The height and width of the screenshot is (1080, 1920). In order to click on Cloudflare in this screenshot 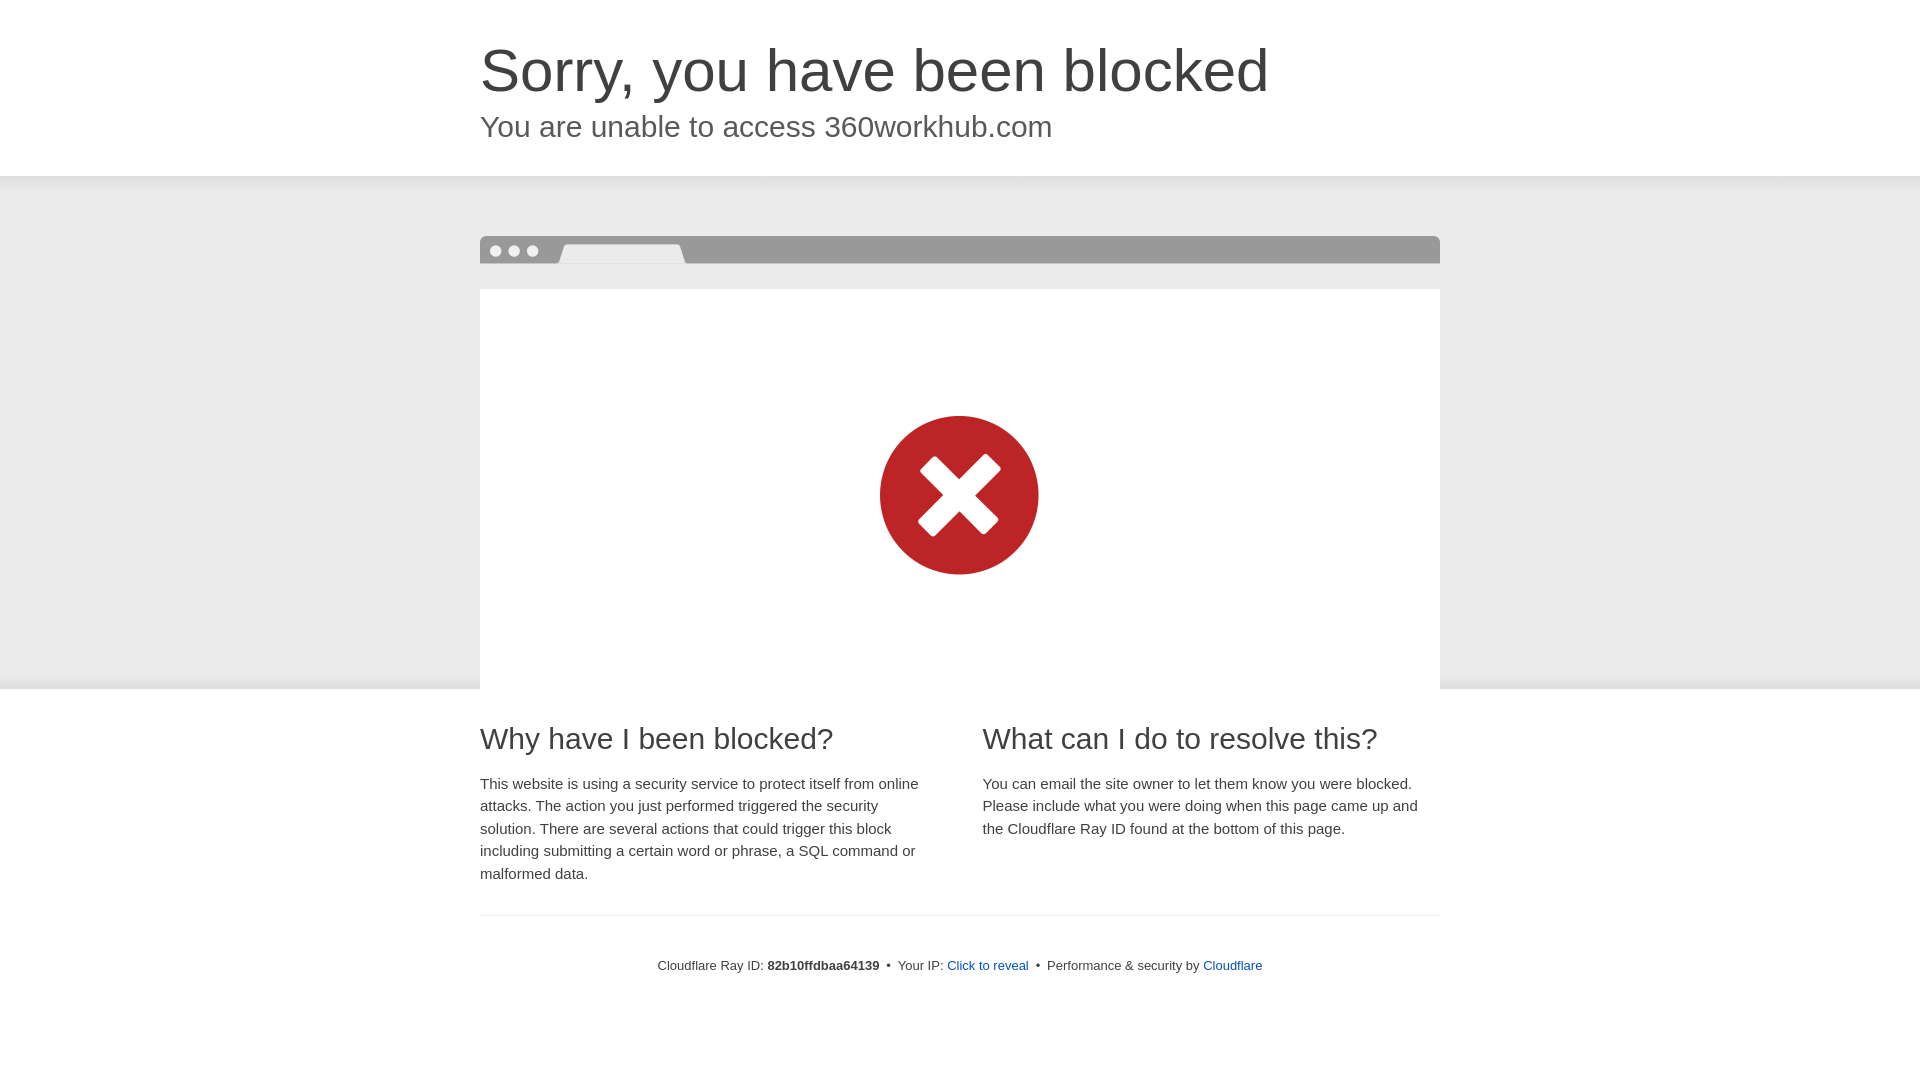, I will do `click(1232, 966)`.